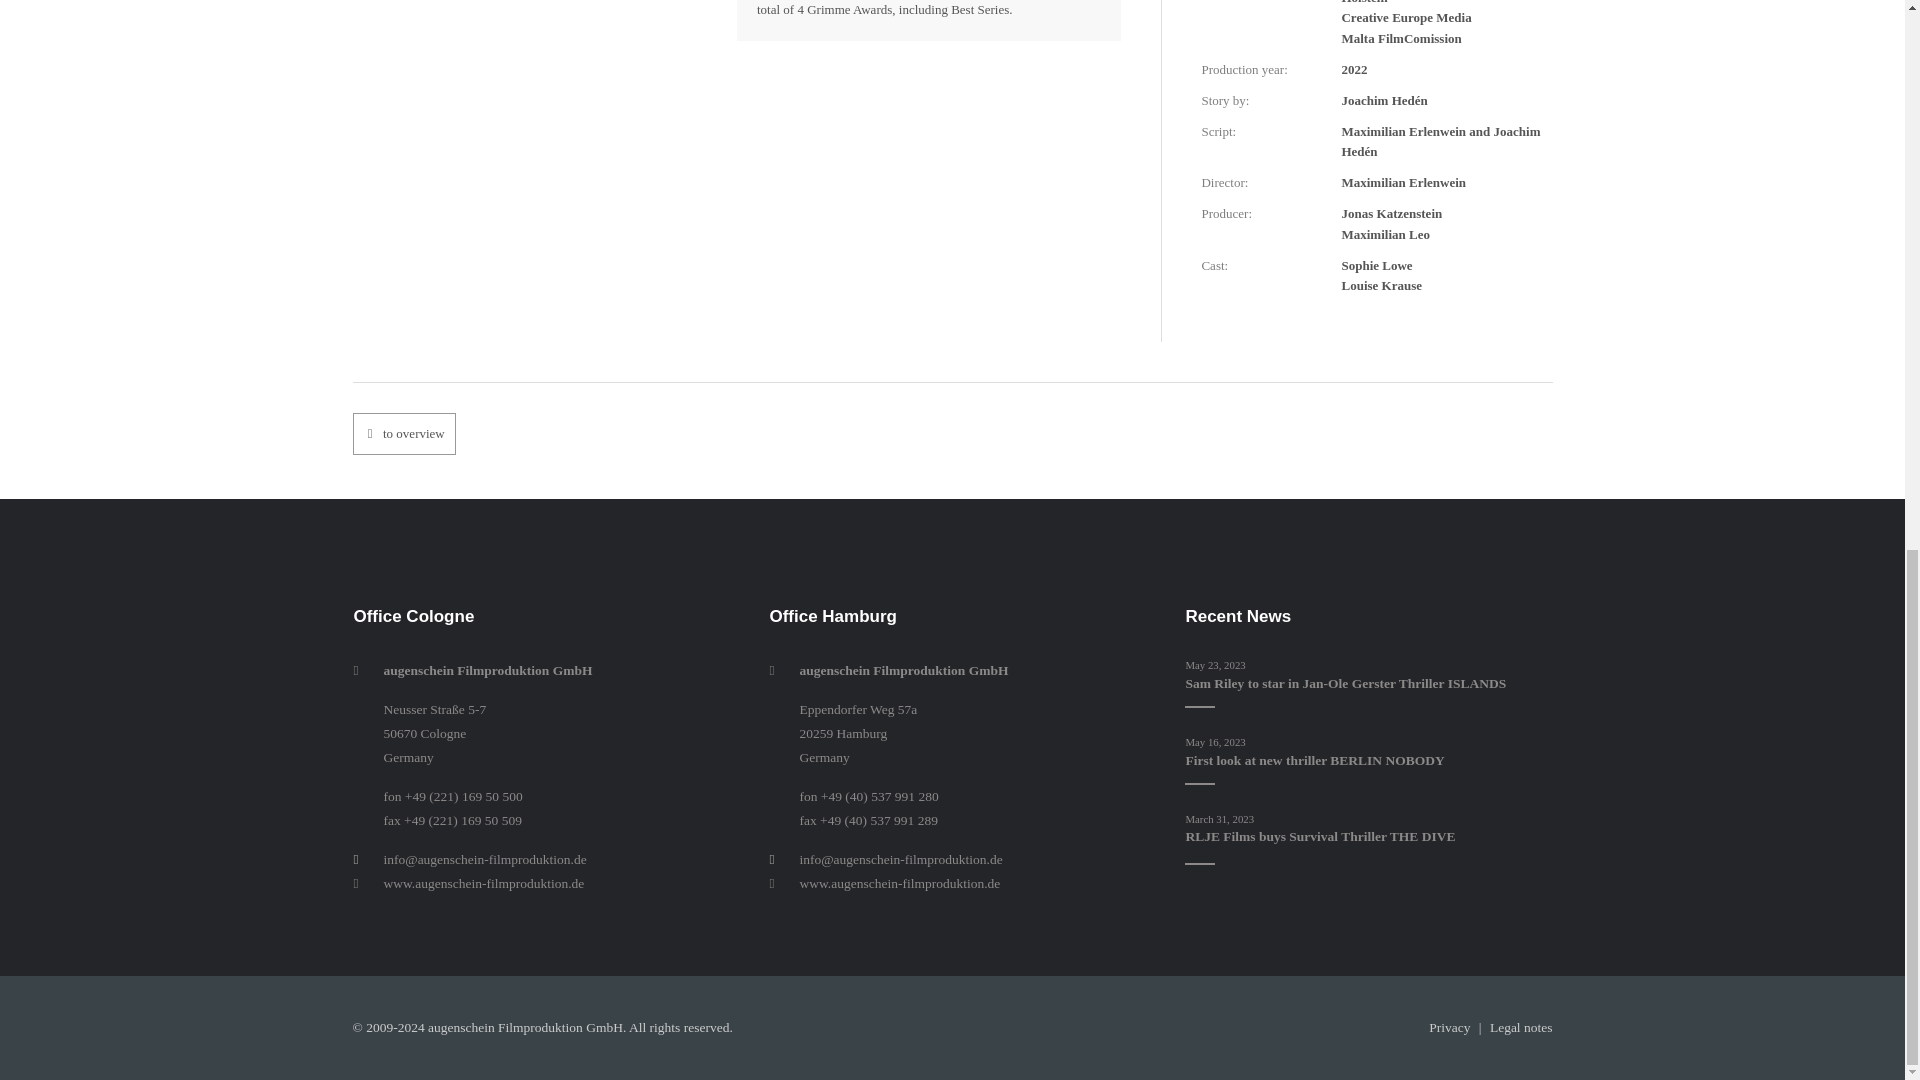 The height and width of the screenshot is (1080, 1920). Describe the element at coordinates (1344, 684) in the screenshot. I see `Sam Riley to star in Jan-Ole Gerster Thriller ISLANDS` at that location.